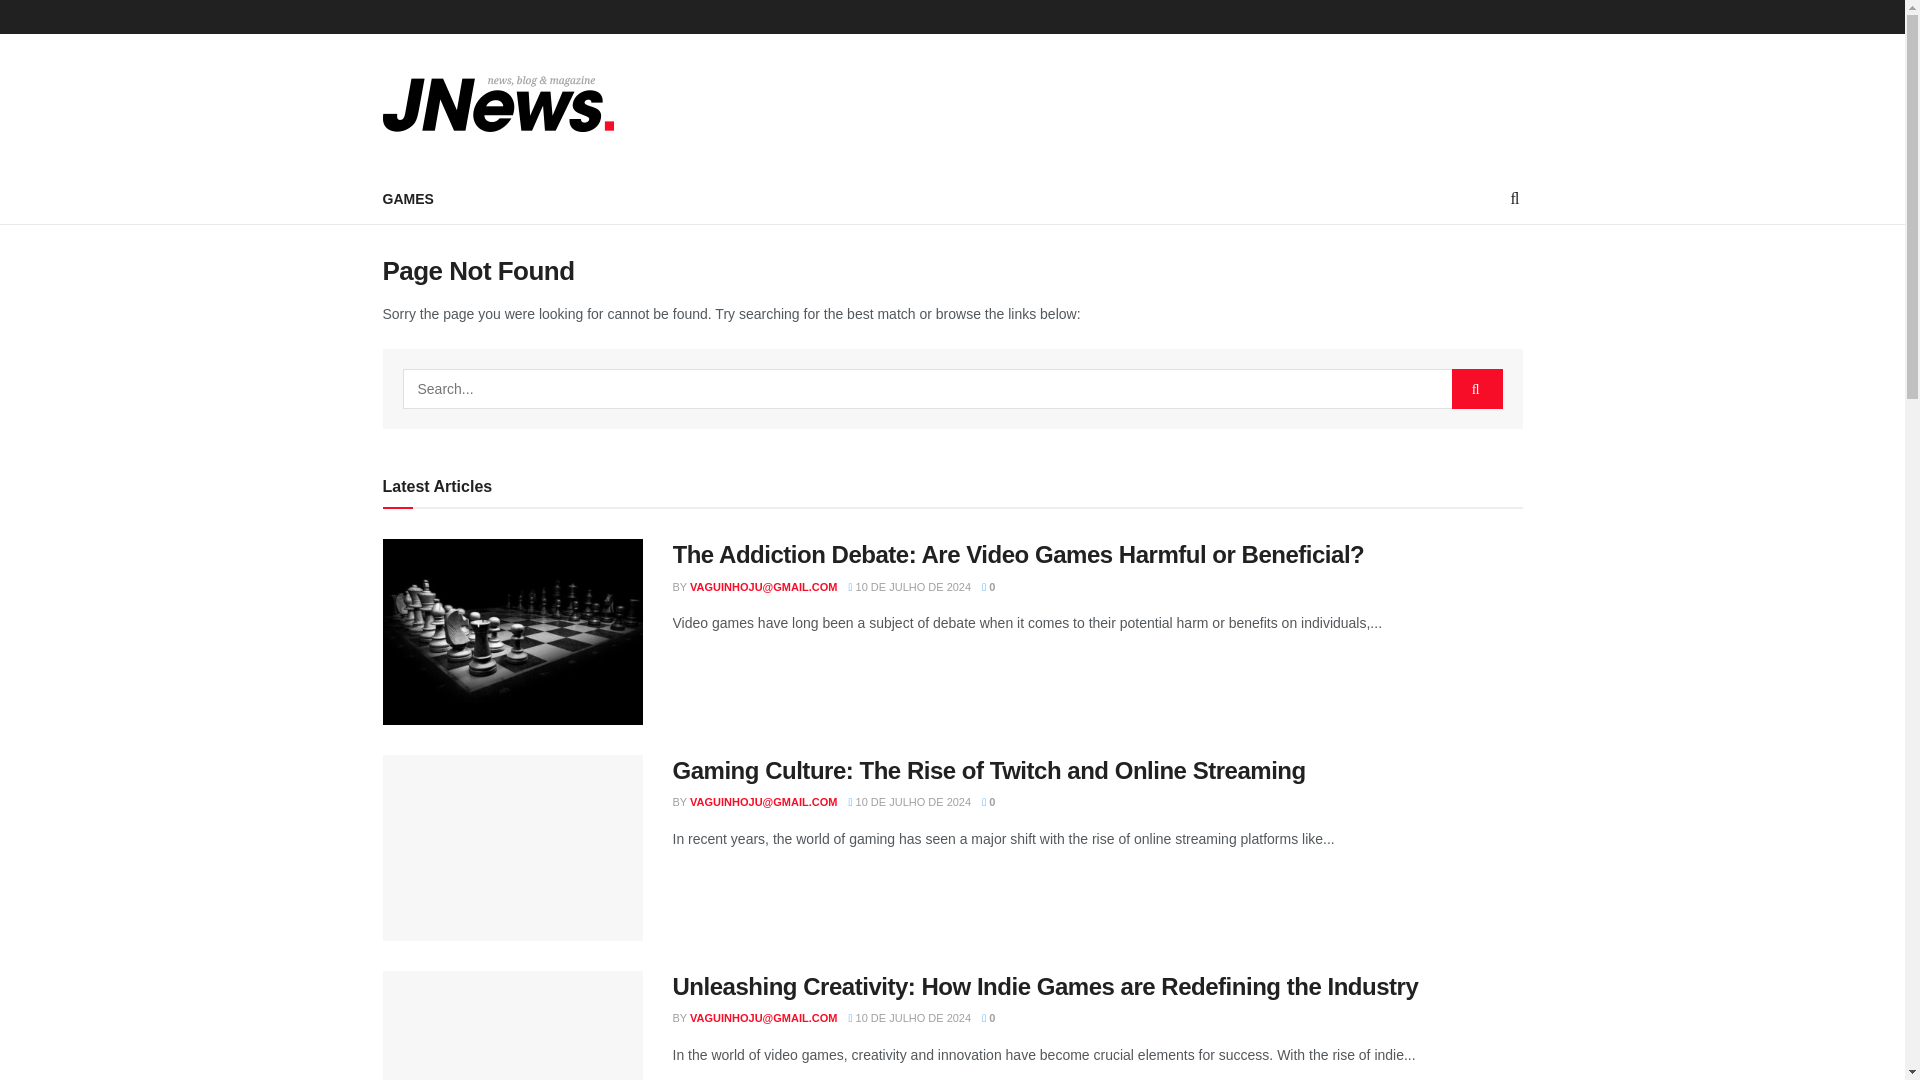  I want to click on 0, so click(988, 1017).